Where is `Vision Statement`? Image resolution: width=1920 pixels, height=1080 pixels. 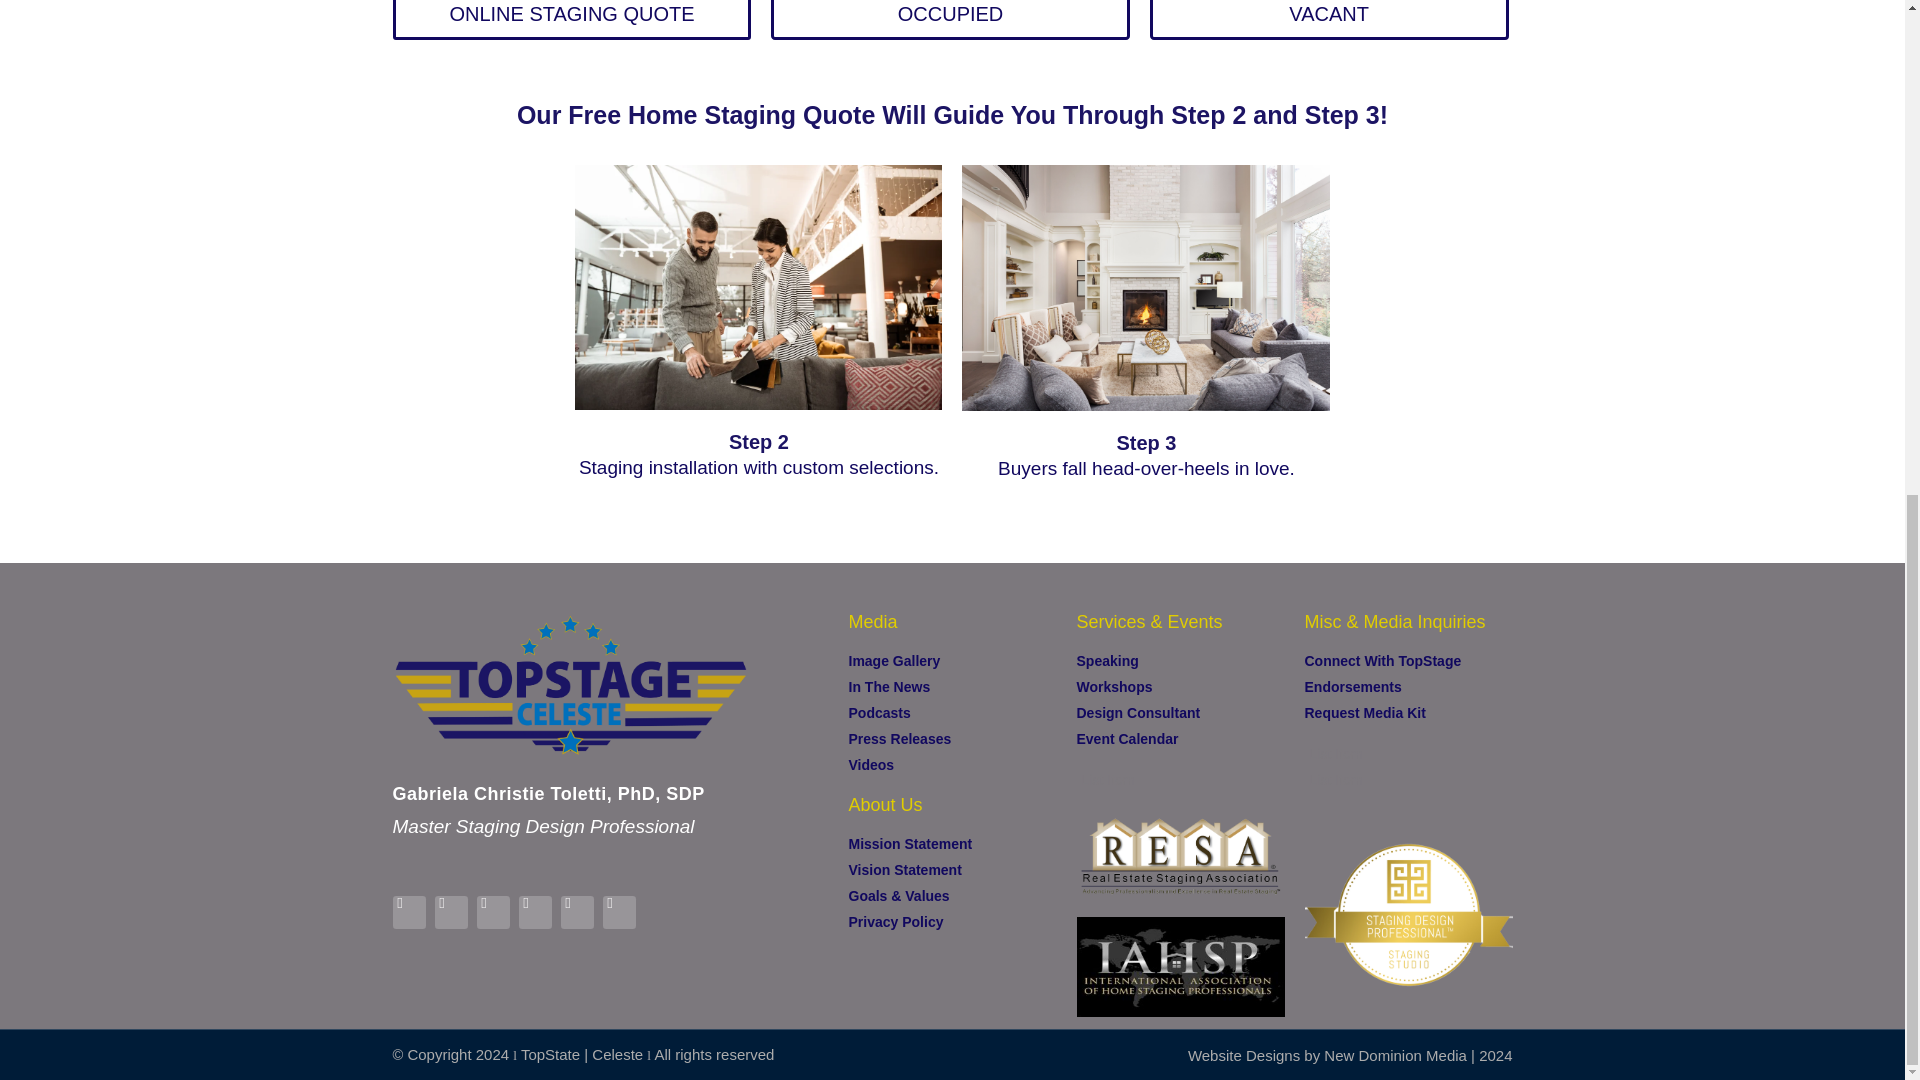
Vision Statement is located at coordinates (952, 870).